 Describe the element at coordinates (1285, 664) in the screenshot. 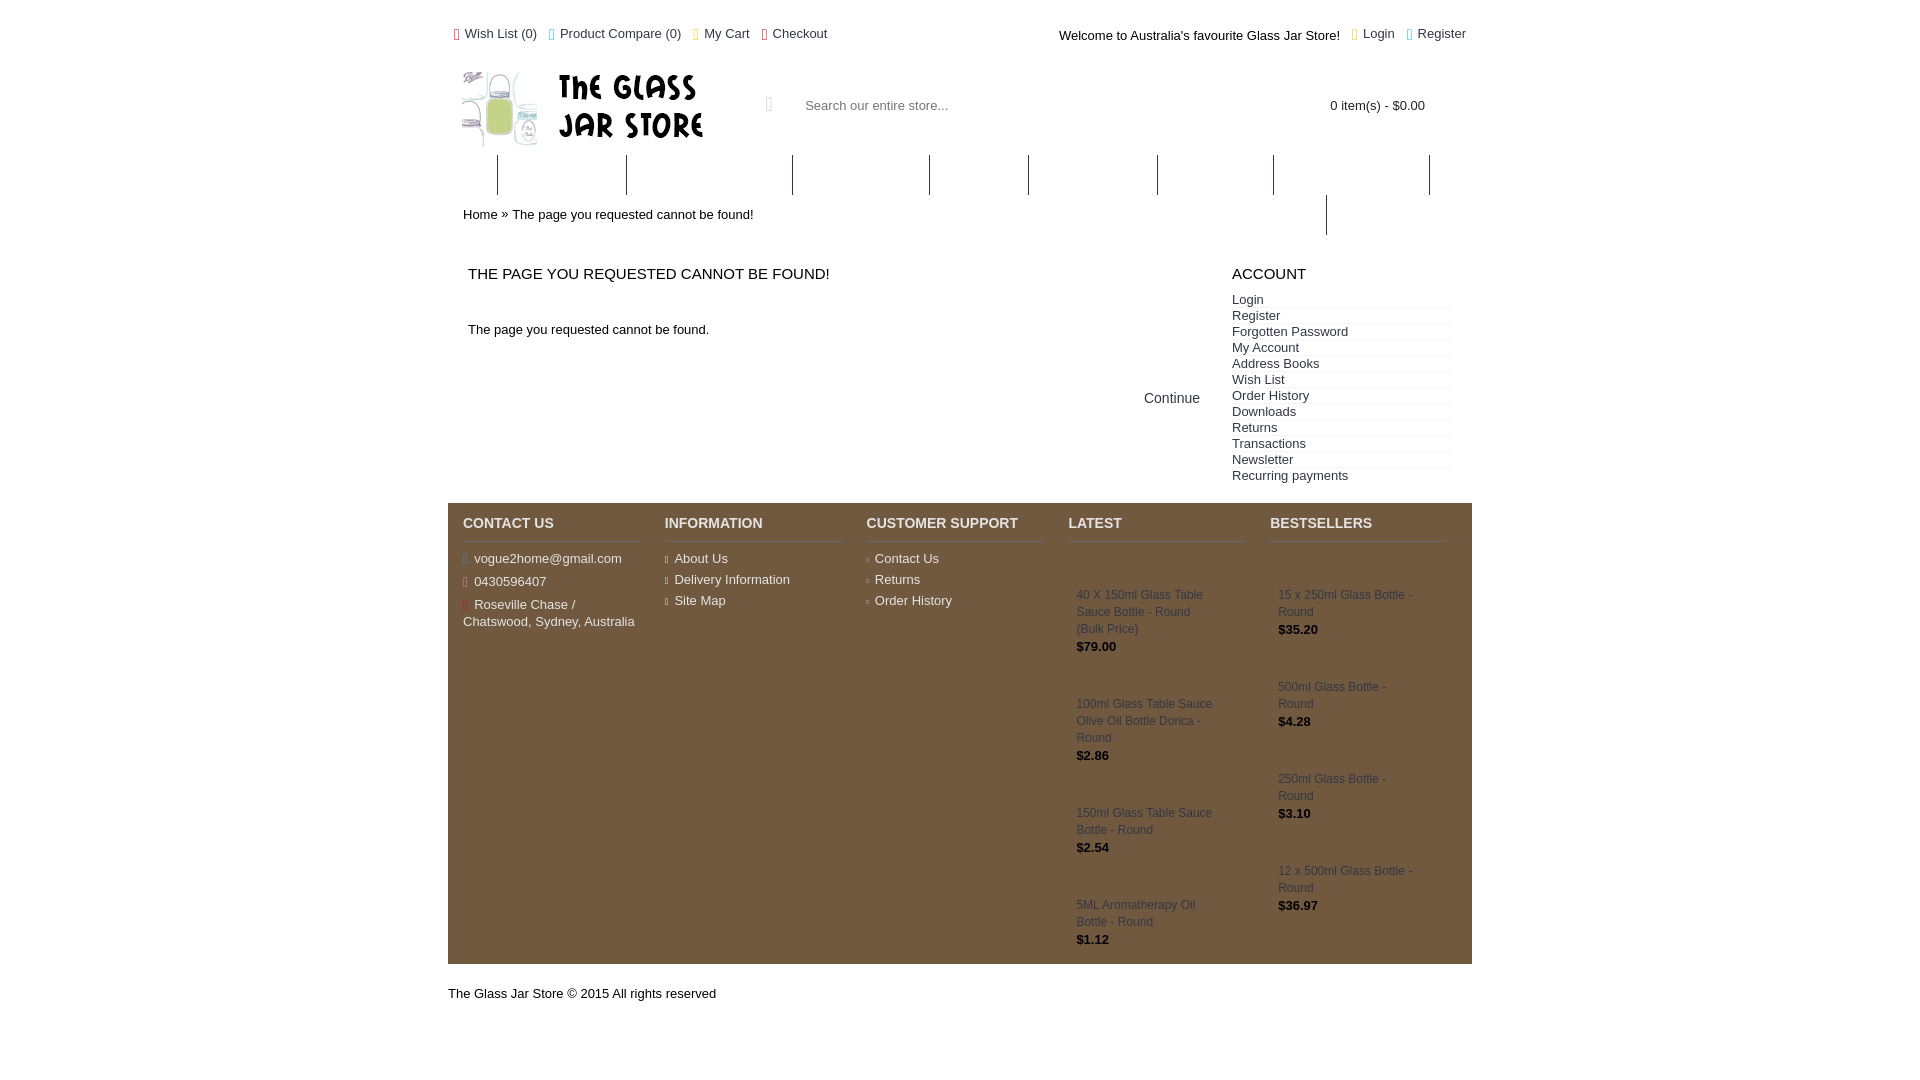

I see `500ml Glass Bottle - Round ` at that location.